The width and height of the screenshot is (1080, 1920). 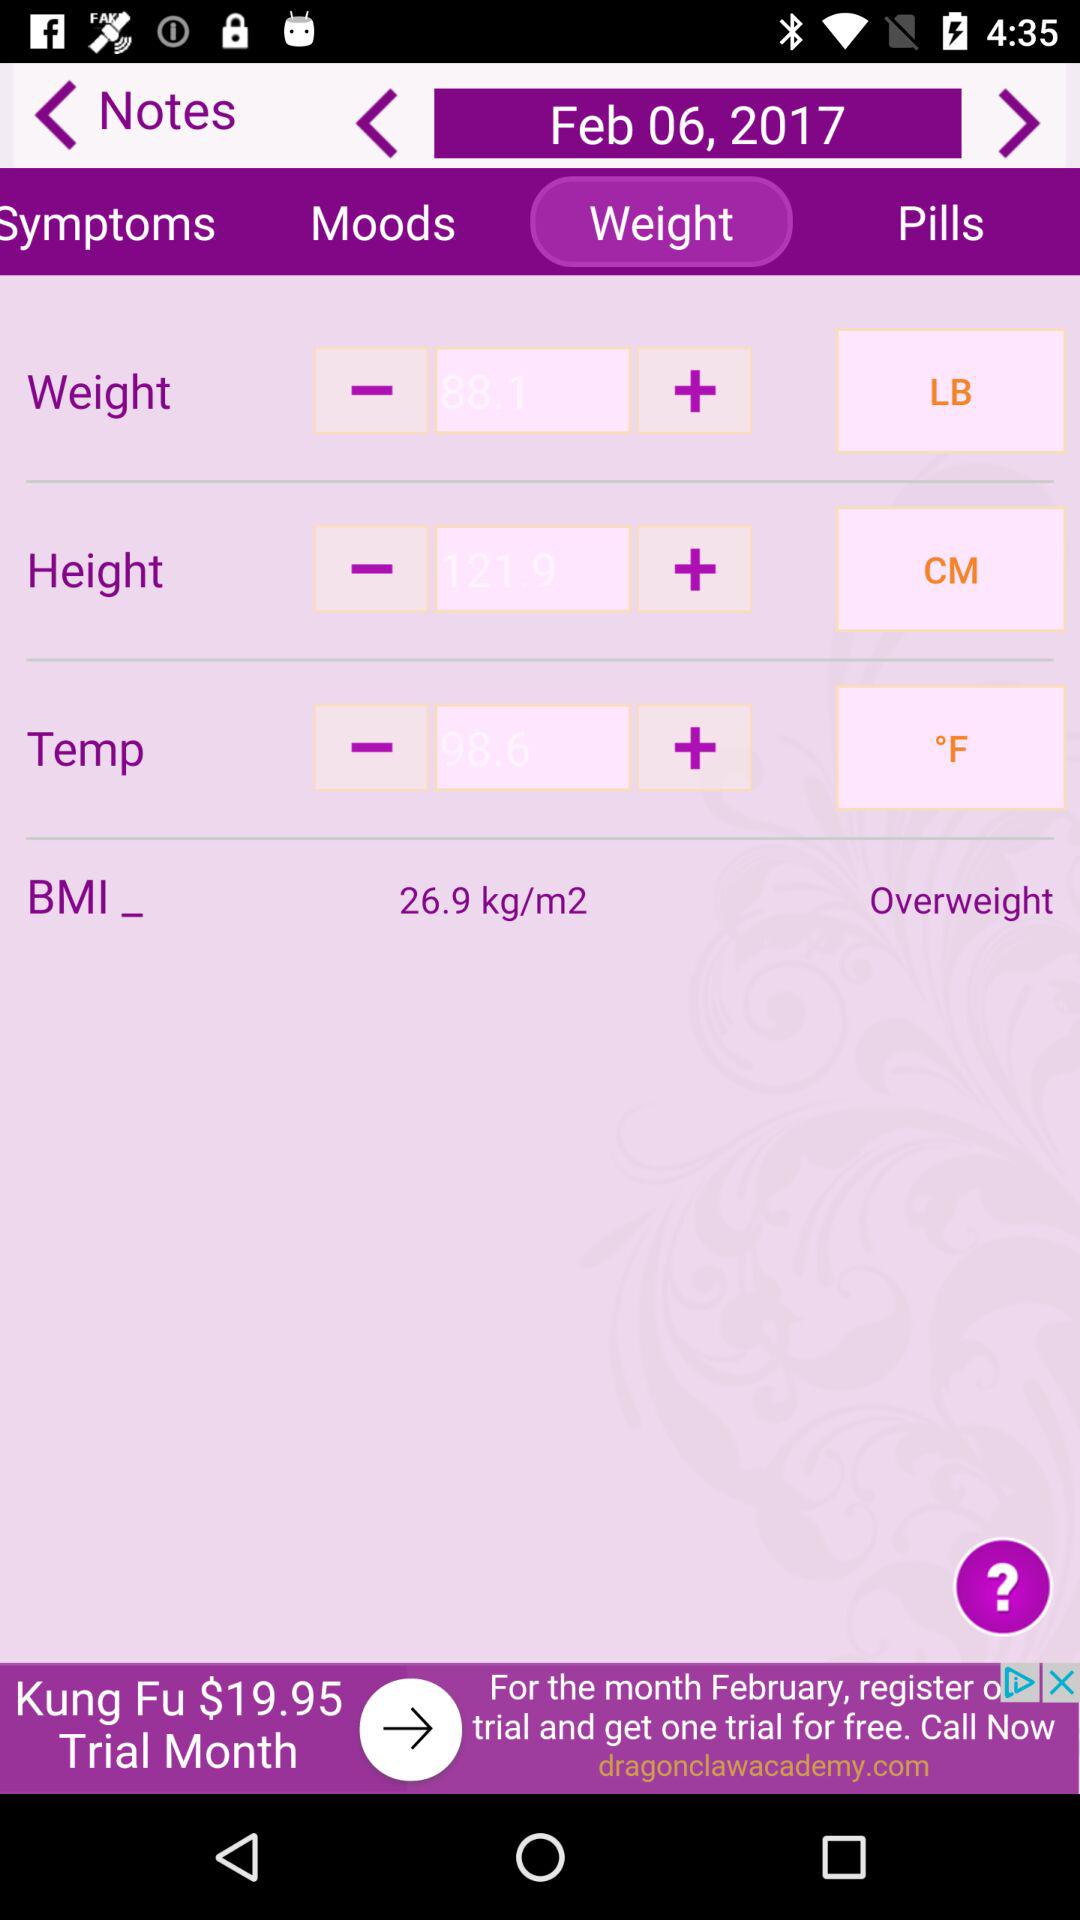 What do you see at coordinates (1019, 123) in the screenshot?
I see `go to next page` at bounding box center [1019, 123].